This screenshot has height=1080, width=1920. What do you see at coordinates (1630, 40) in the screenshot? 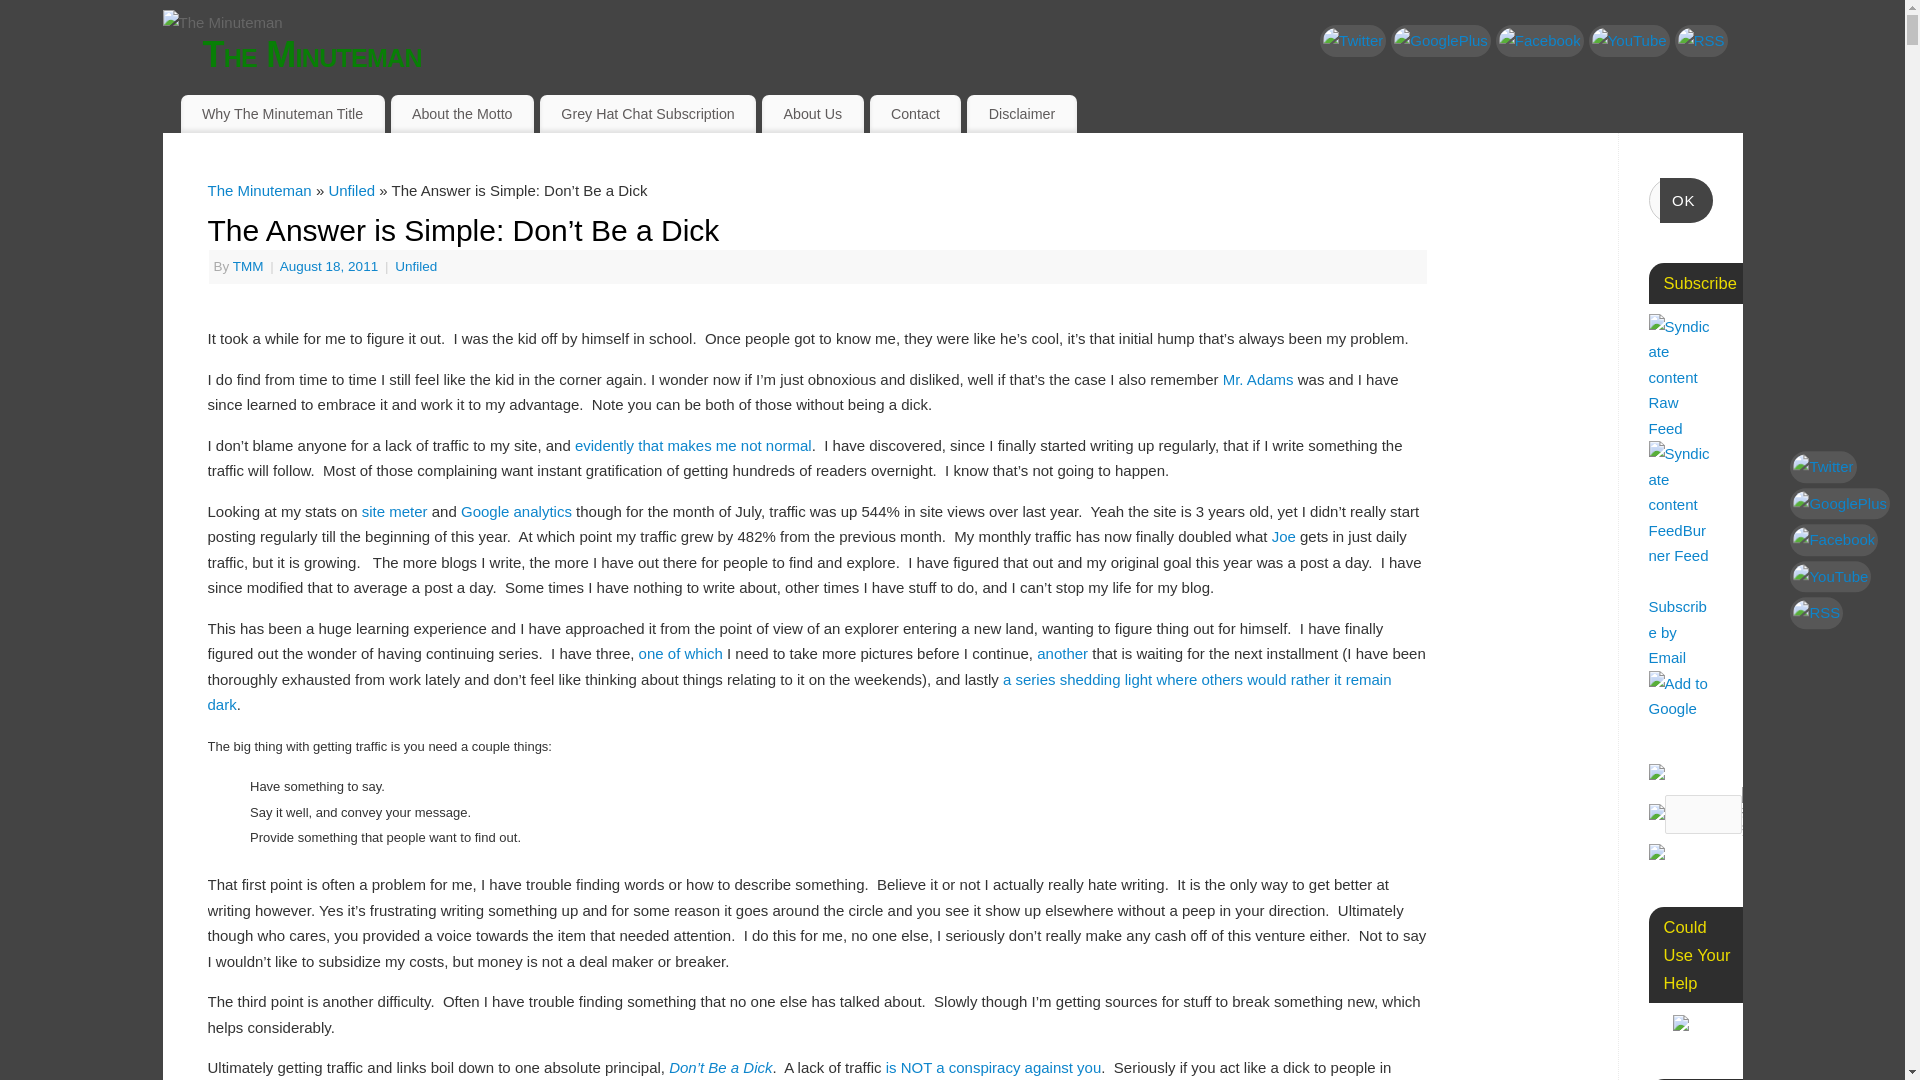
I see `YouTube` at bounding box center [1630, 40].